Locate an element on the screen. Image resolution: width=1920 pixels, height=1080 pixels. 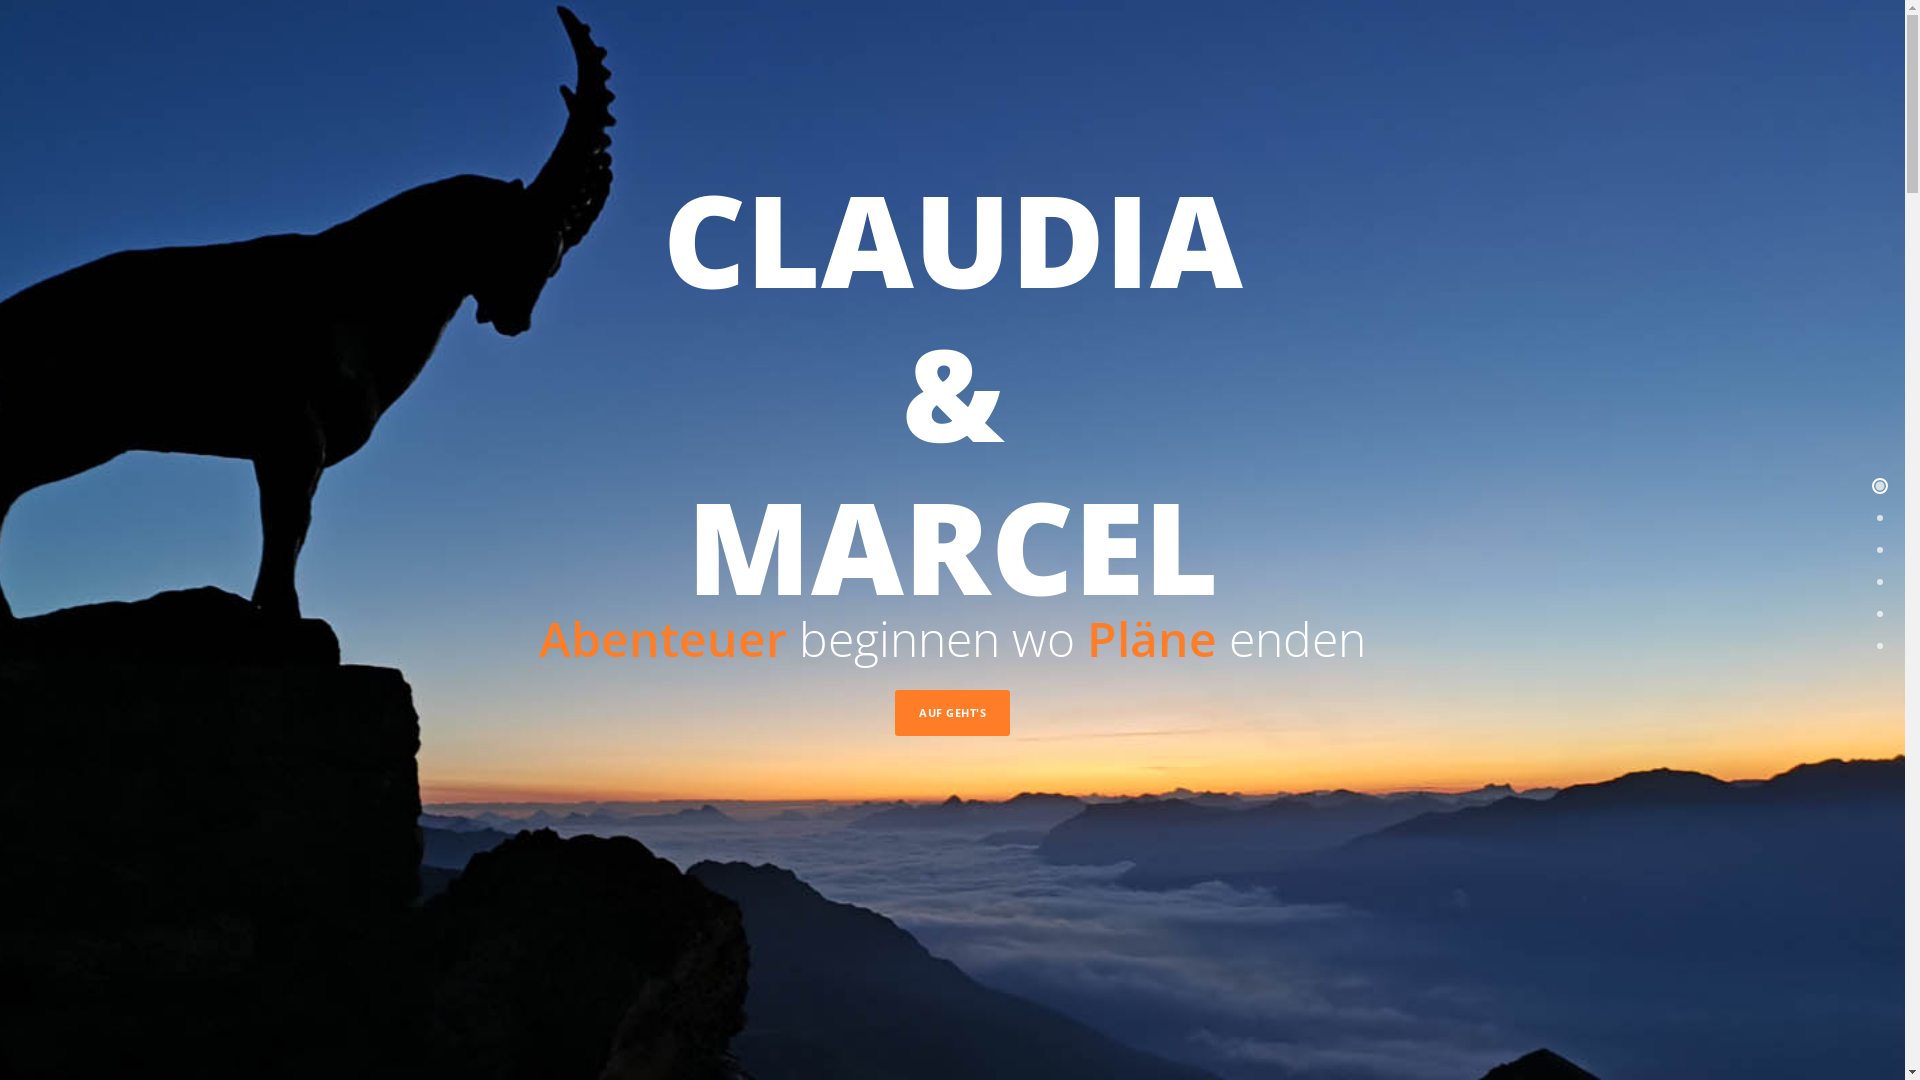
AUF GEHT'S is located at coordinates (952, 714).